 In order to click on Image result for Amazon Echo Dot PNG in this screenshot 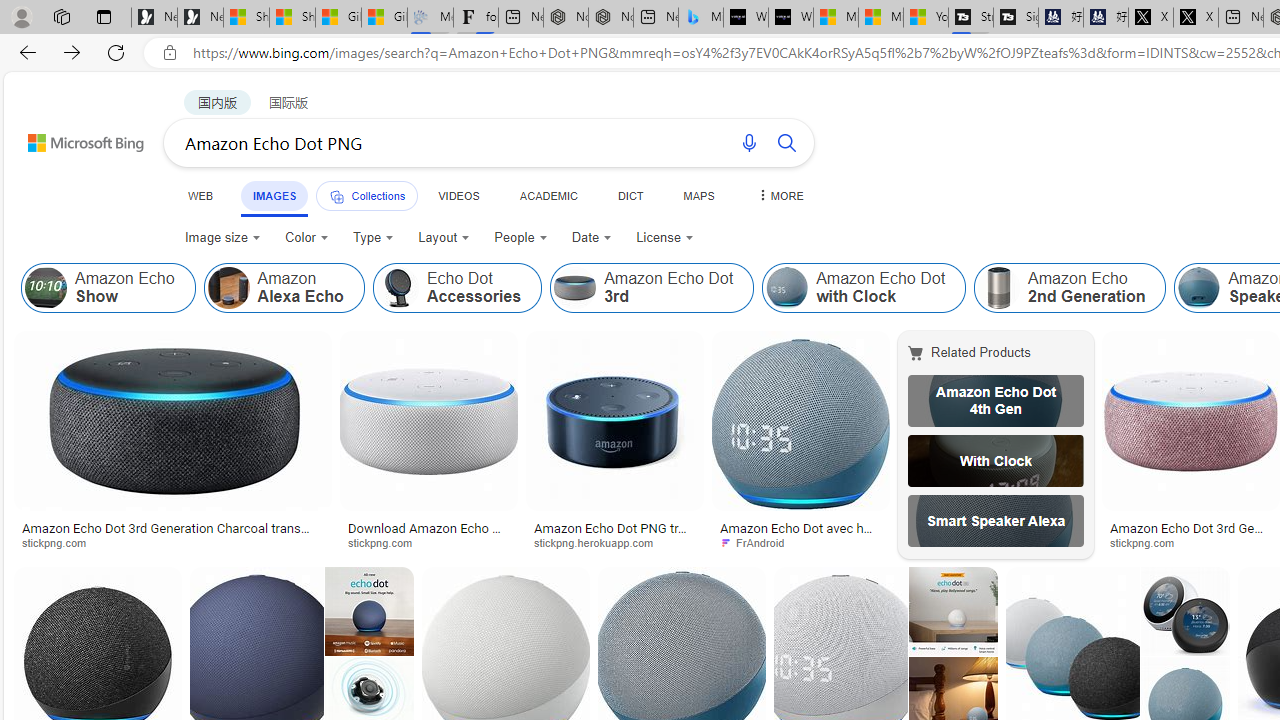, I will do `click(1185, 611)`.